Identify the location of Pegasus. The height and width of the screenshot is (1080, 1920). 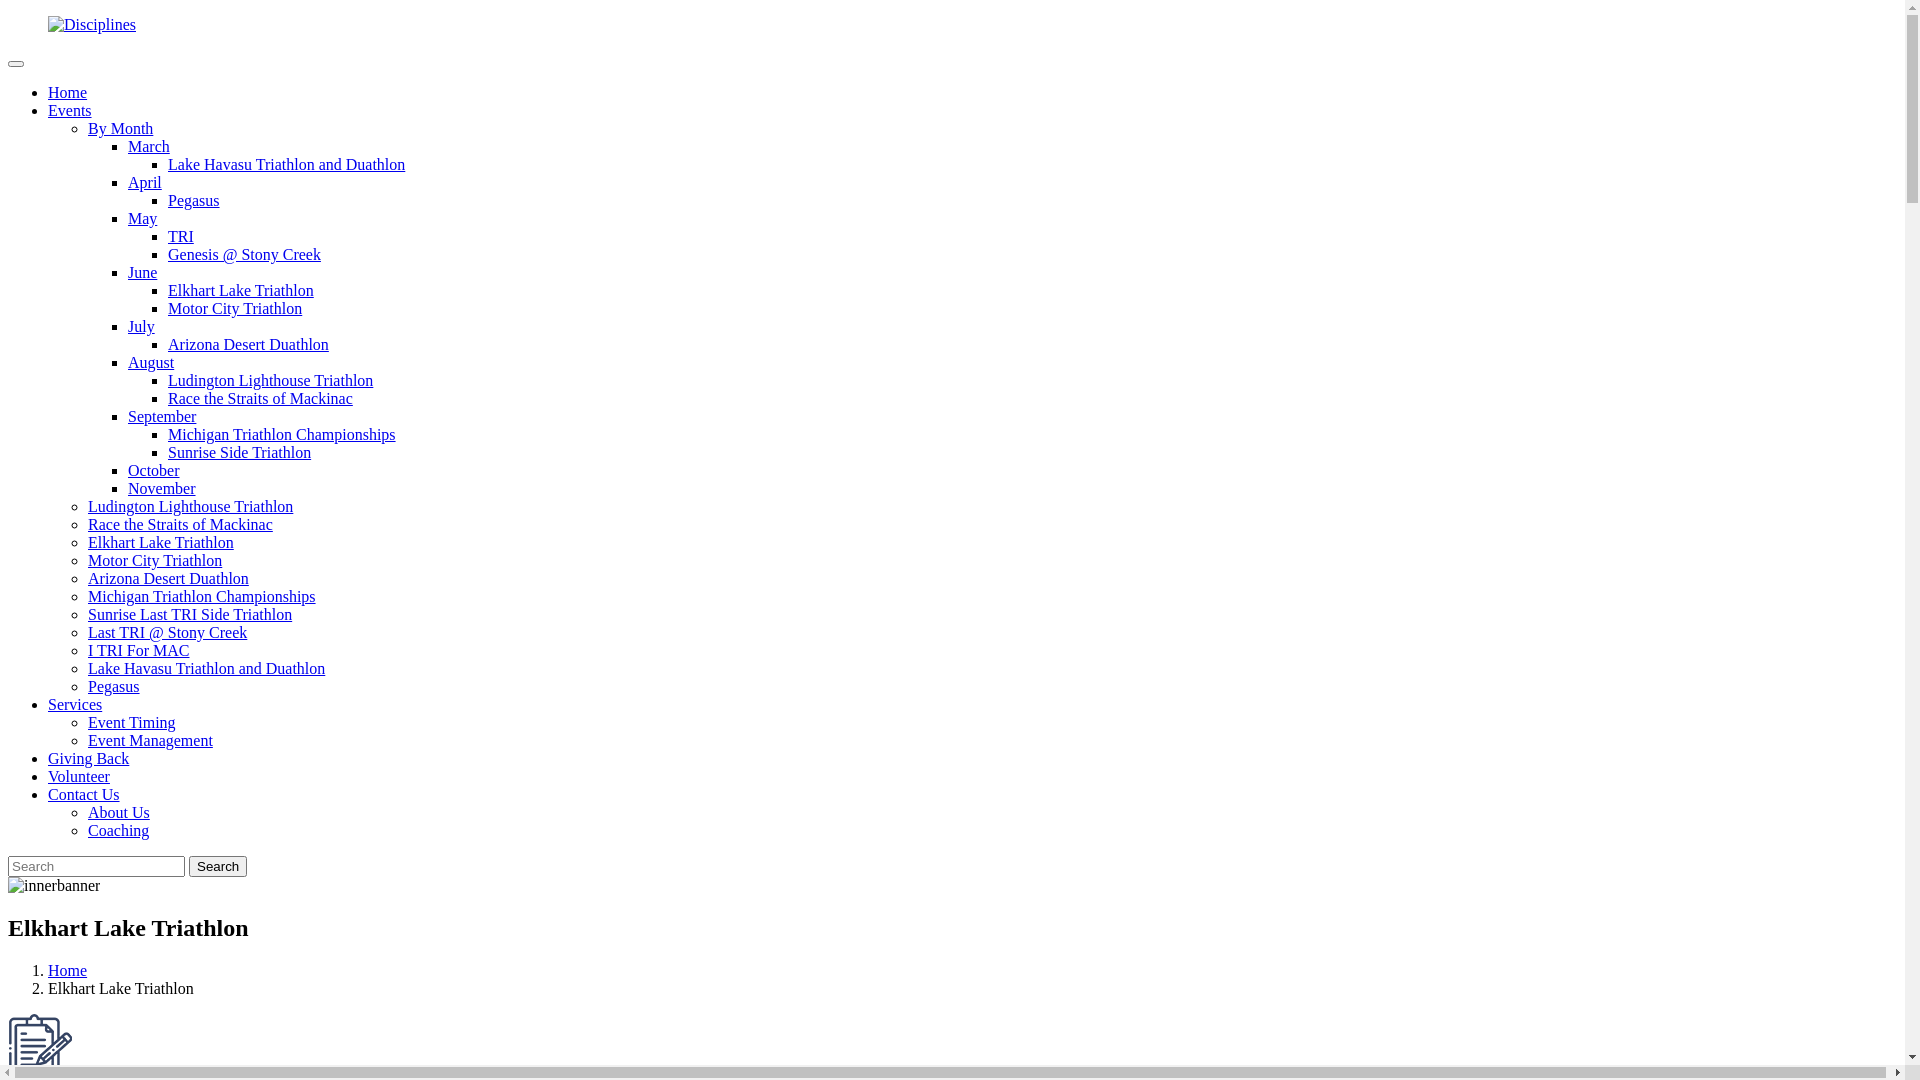
(114, 686).